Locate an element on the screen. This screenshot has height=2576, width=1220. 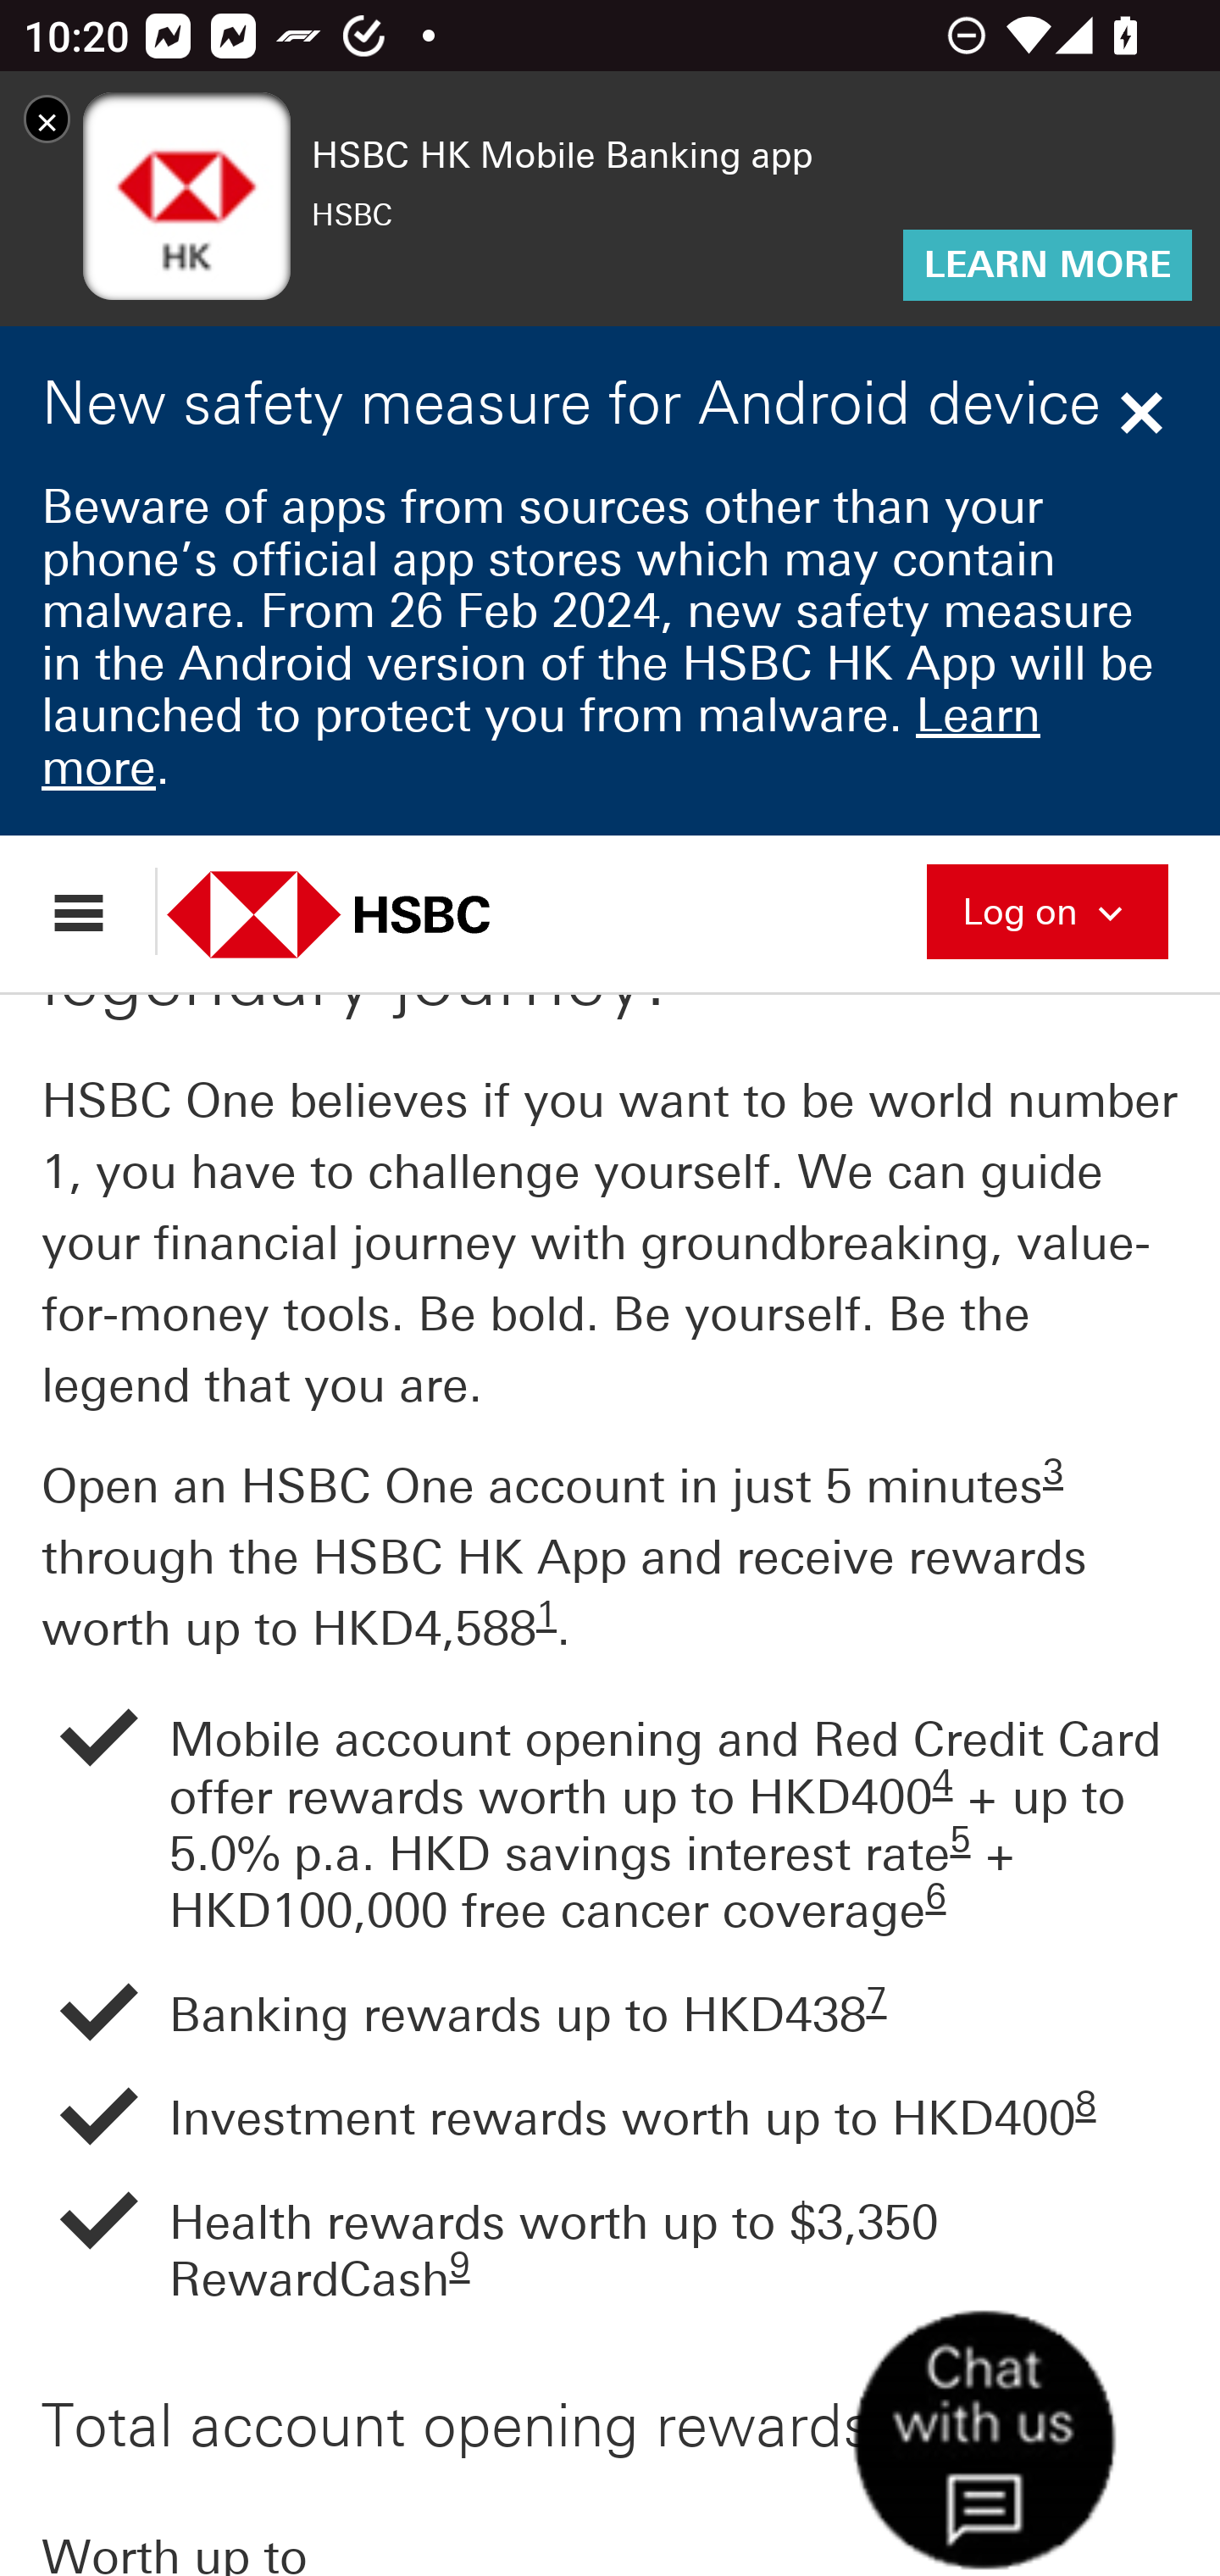
HSBC Hong Kong Bank is located at coordinates (364, 917).